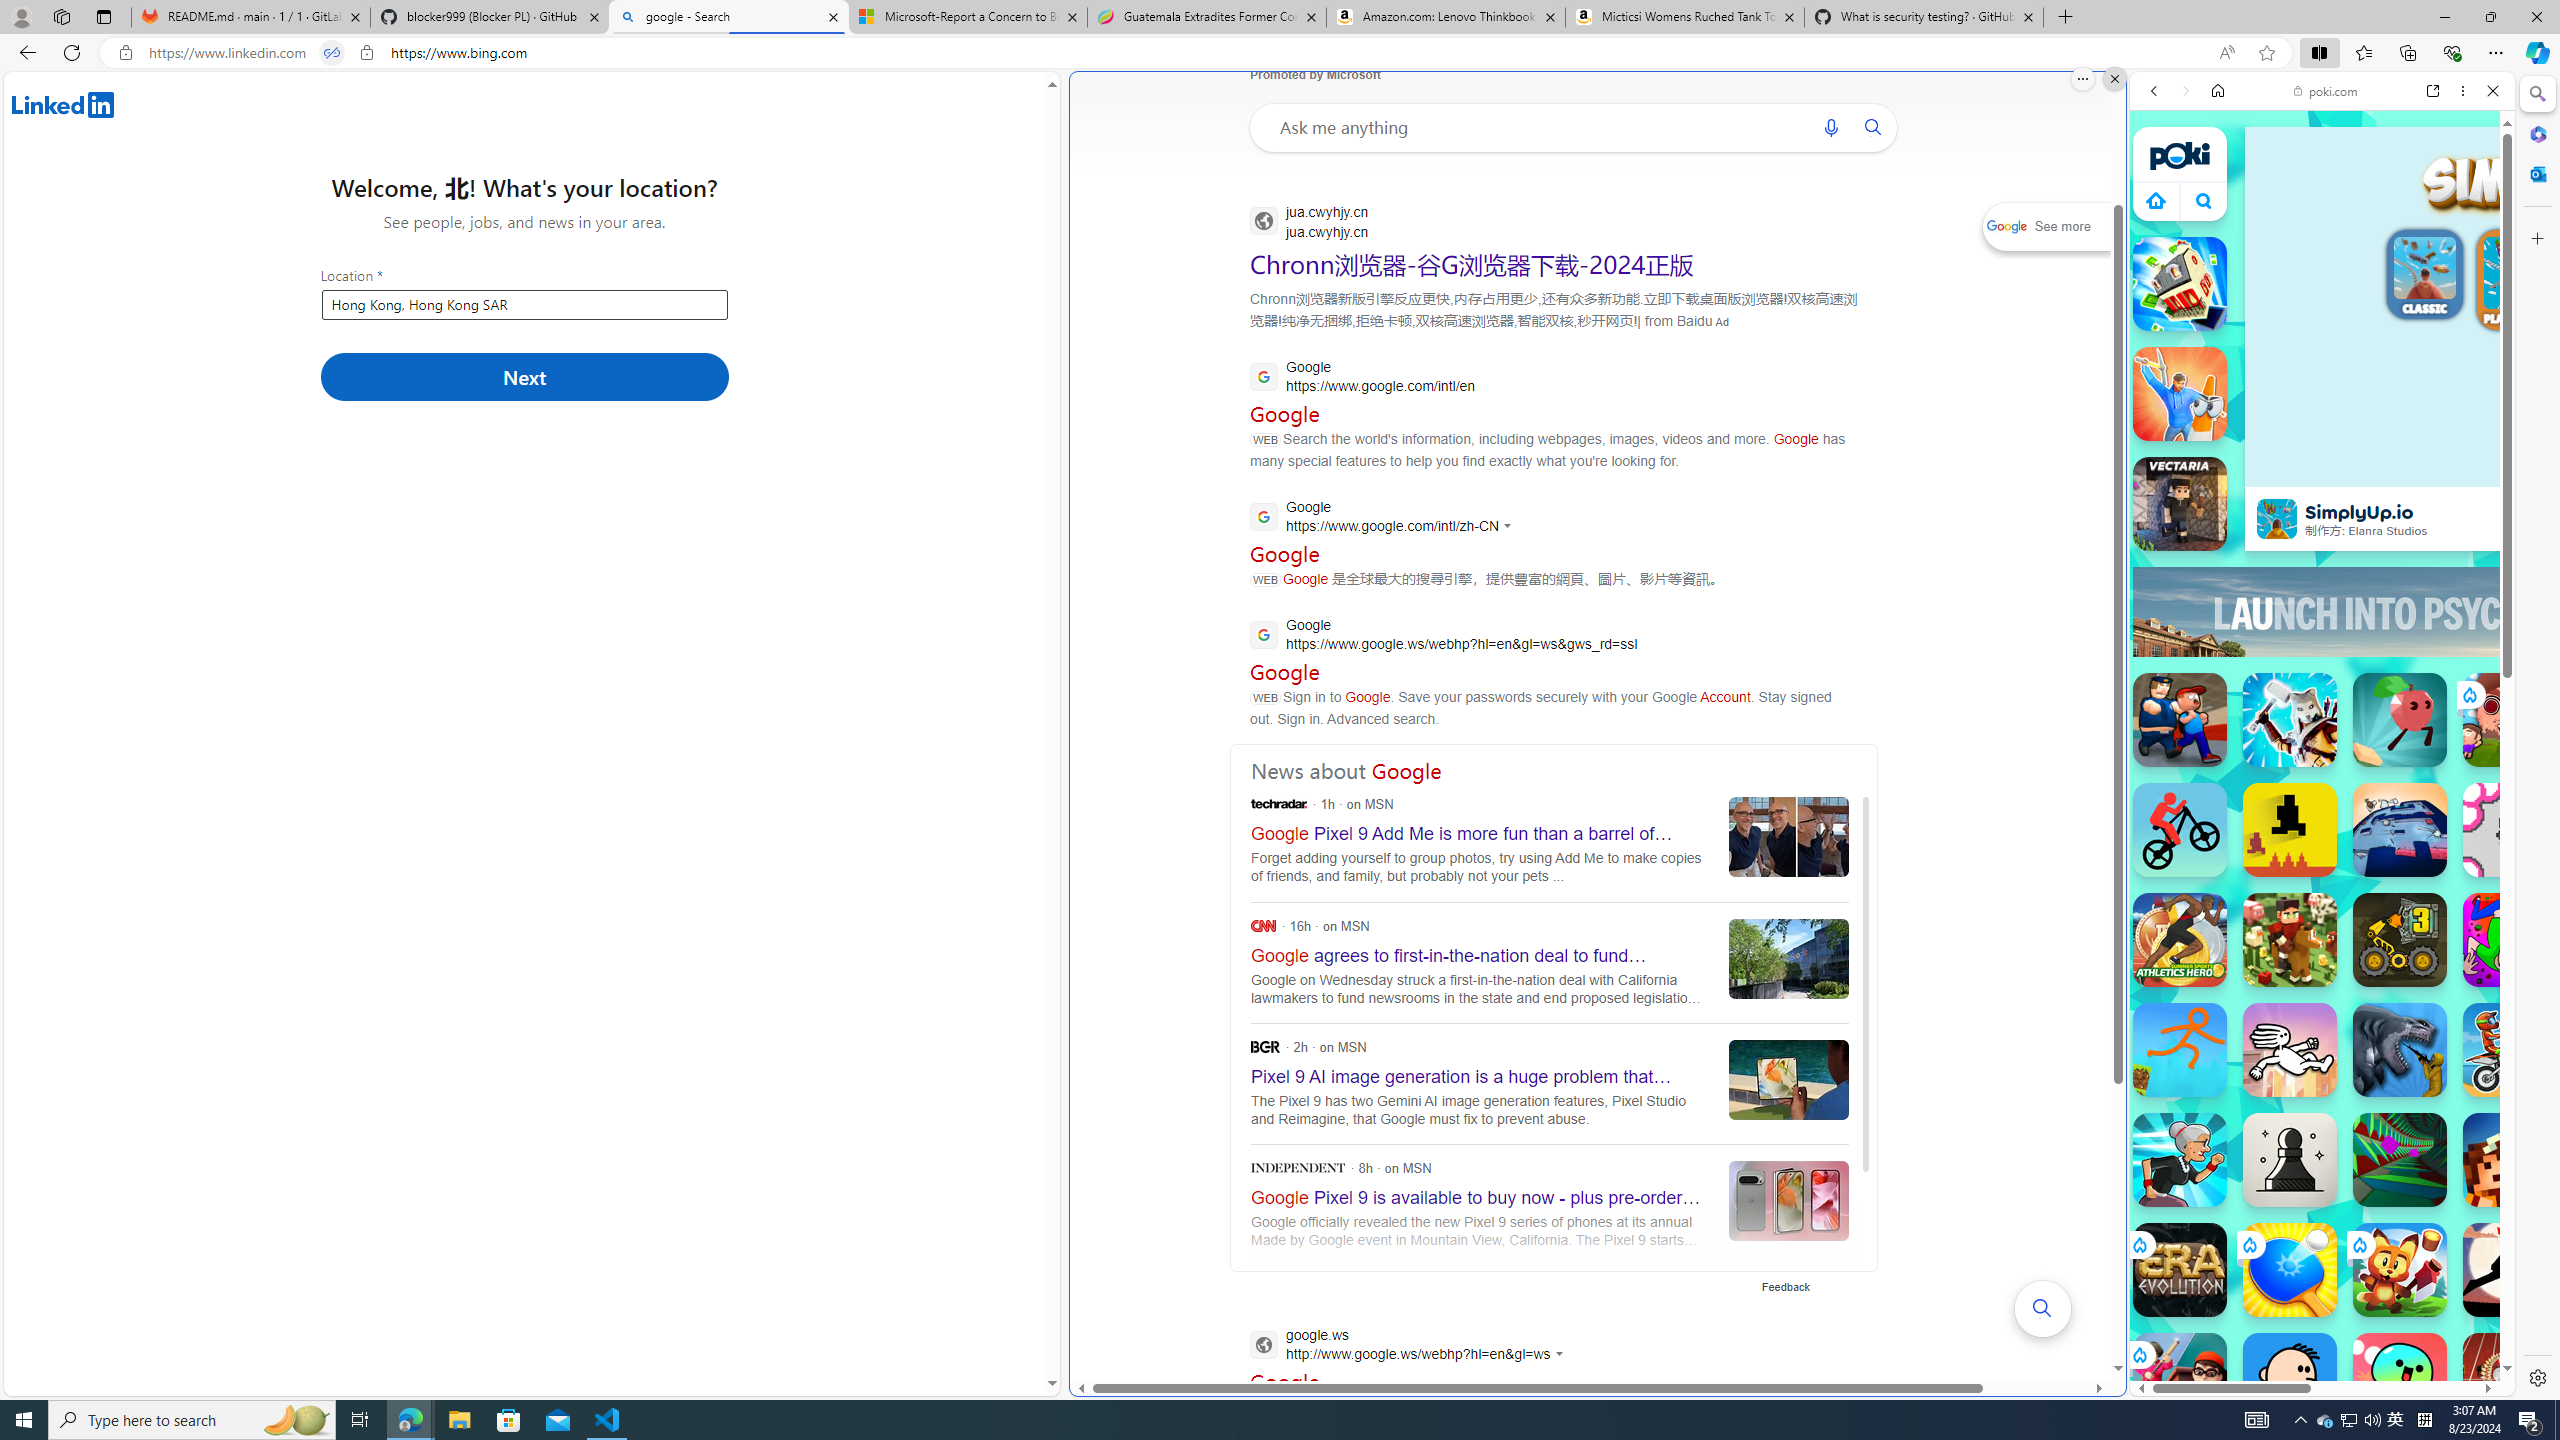 The height and width of the screenshot is (1440, 2560). I want to click on Show More Io Games, so click(2444, 619).